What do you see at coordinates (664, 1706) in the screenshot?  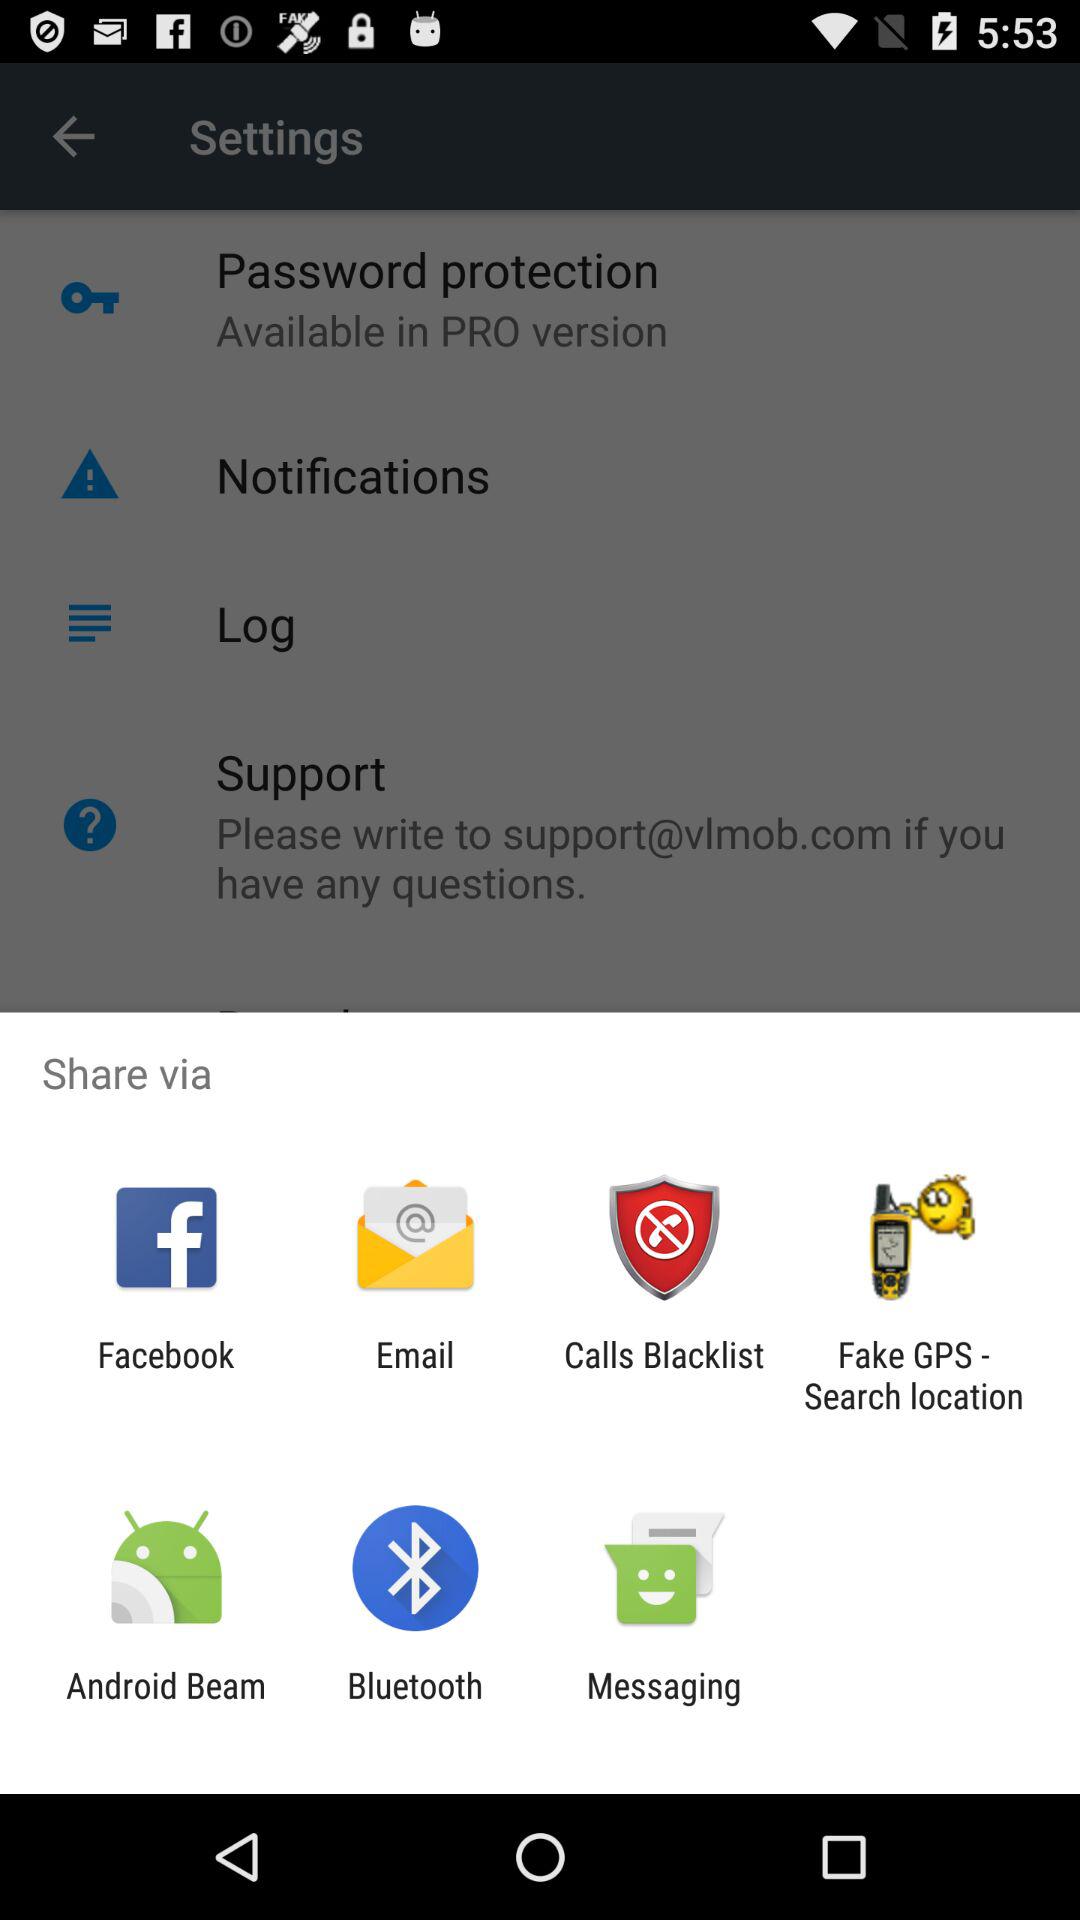 I see `click app to the right of the bluetooth icon` at bounding box center [664, 1706].